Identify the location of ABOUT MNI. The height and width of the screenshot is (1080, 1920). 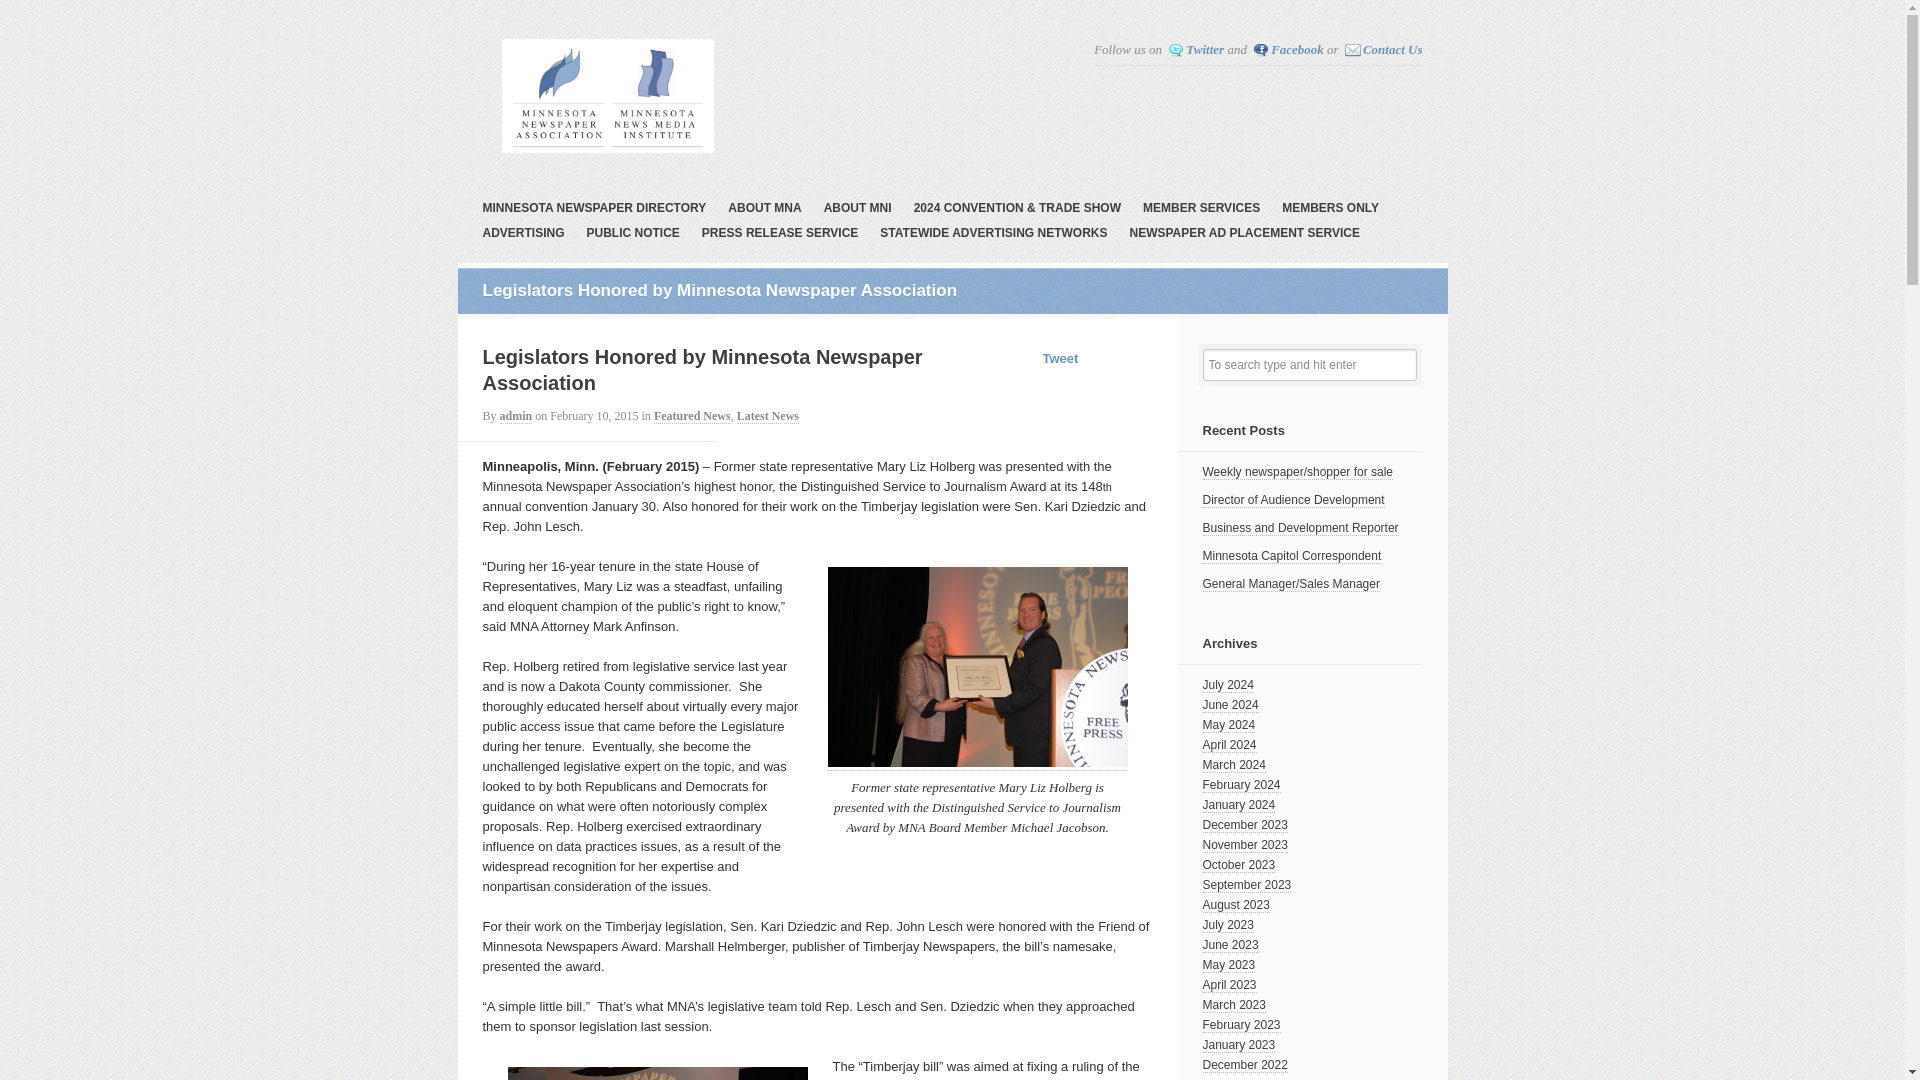
(858, 210).